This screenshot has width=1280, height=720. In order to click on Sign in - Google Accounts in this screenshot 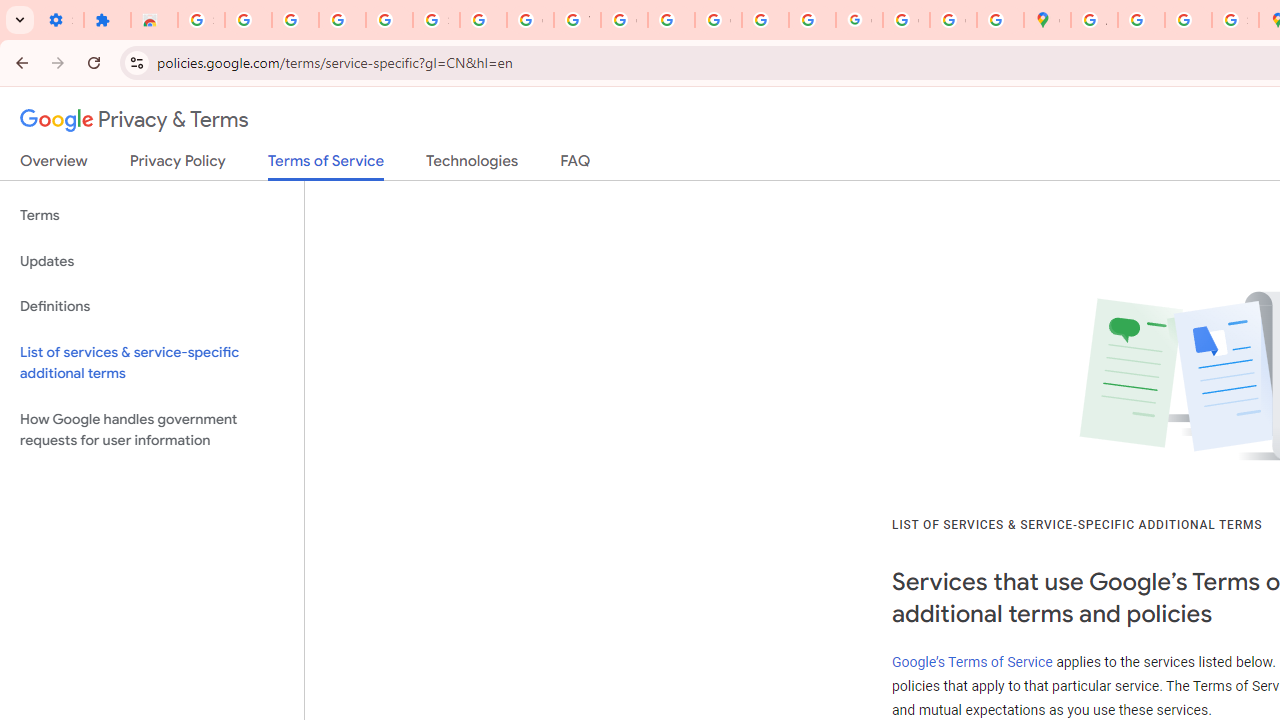, I will do `click(436, 20)`.